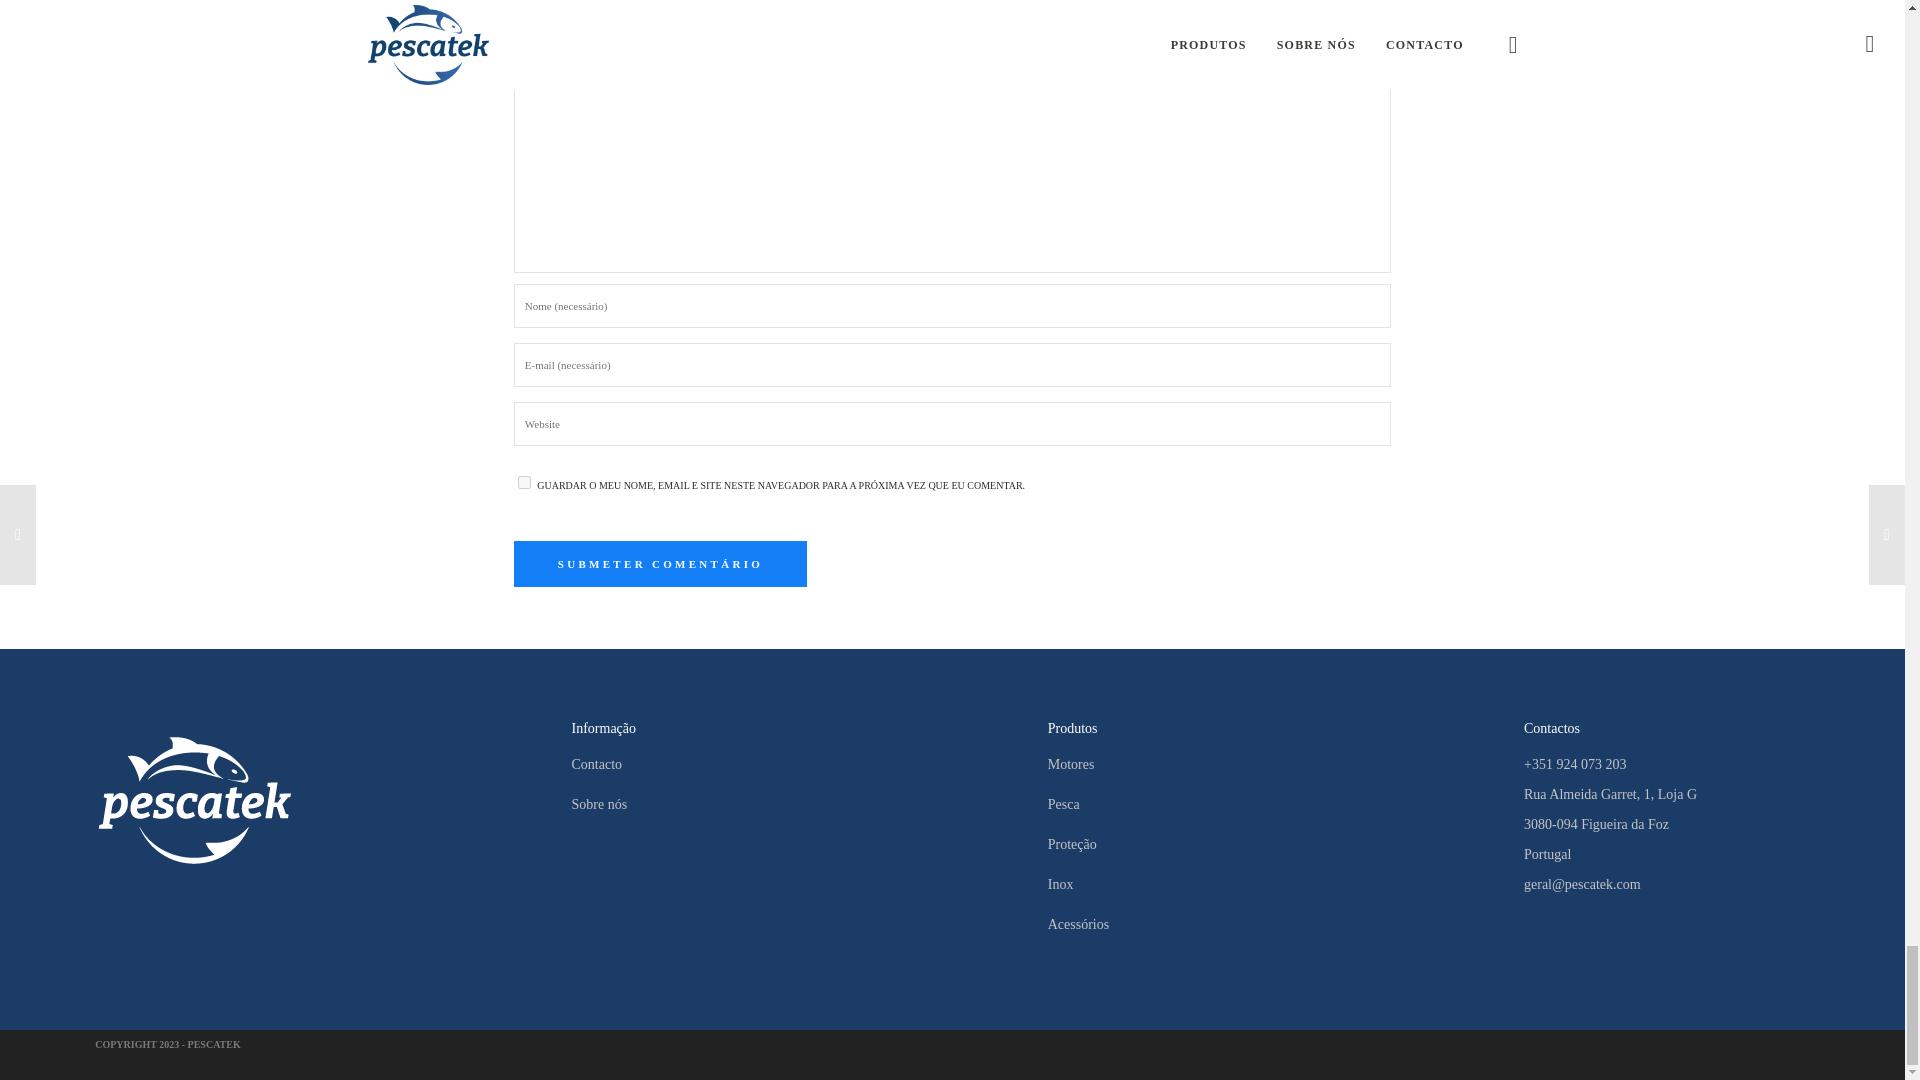 The image size is (1920, 1080). What do you see at coordinates (1667, 824) in the screenshot?
I see `Open address in Google Maps` at bounding box center [1667, 824].